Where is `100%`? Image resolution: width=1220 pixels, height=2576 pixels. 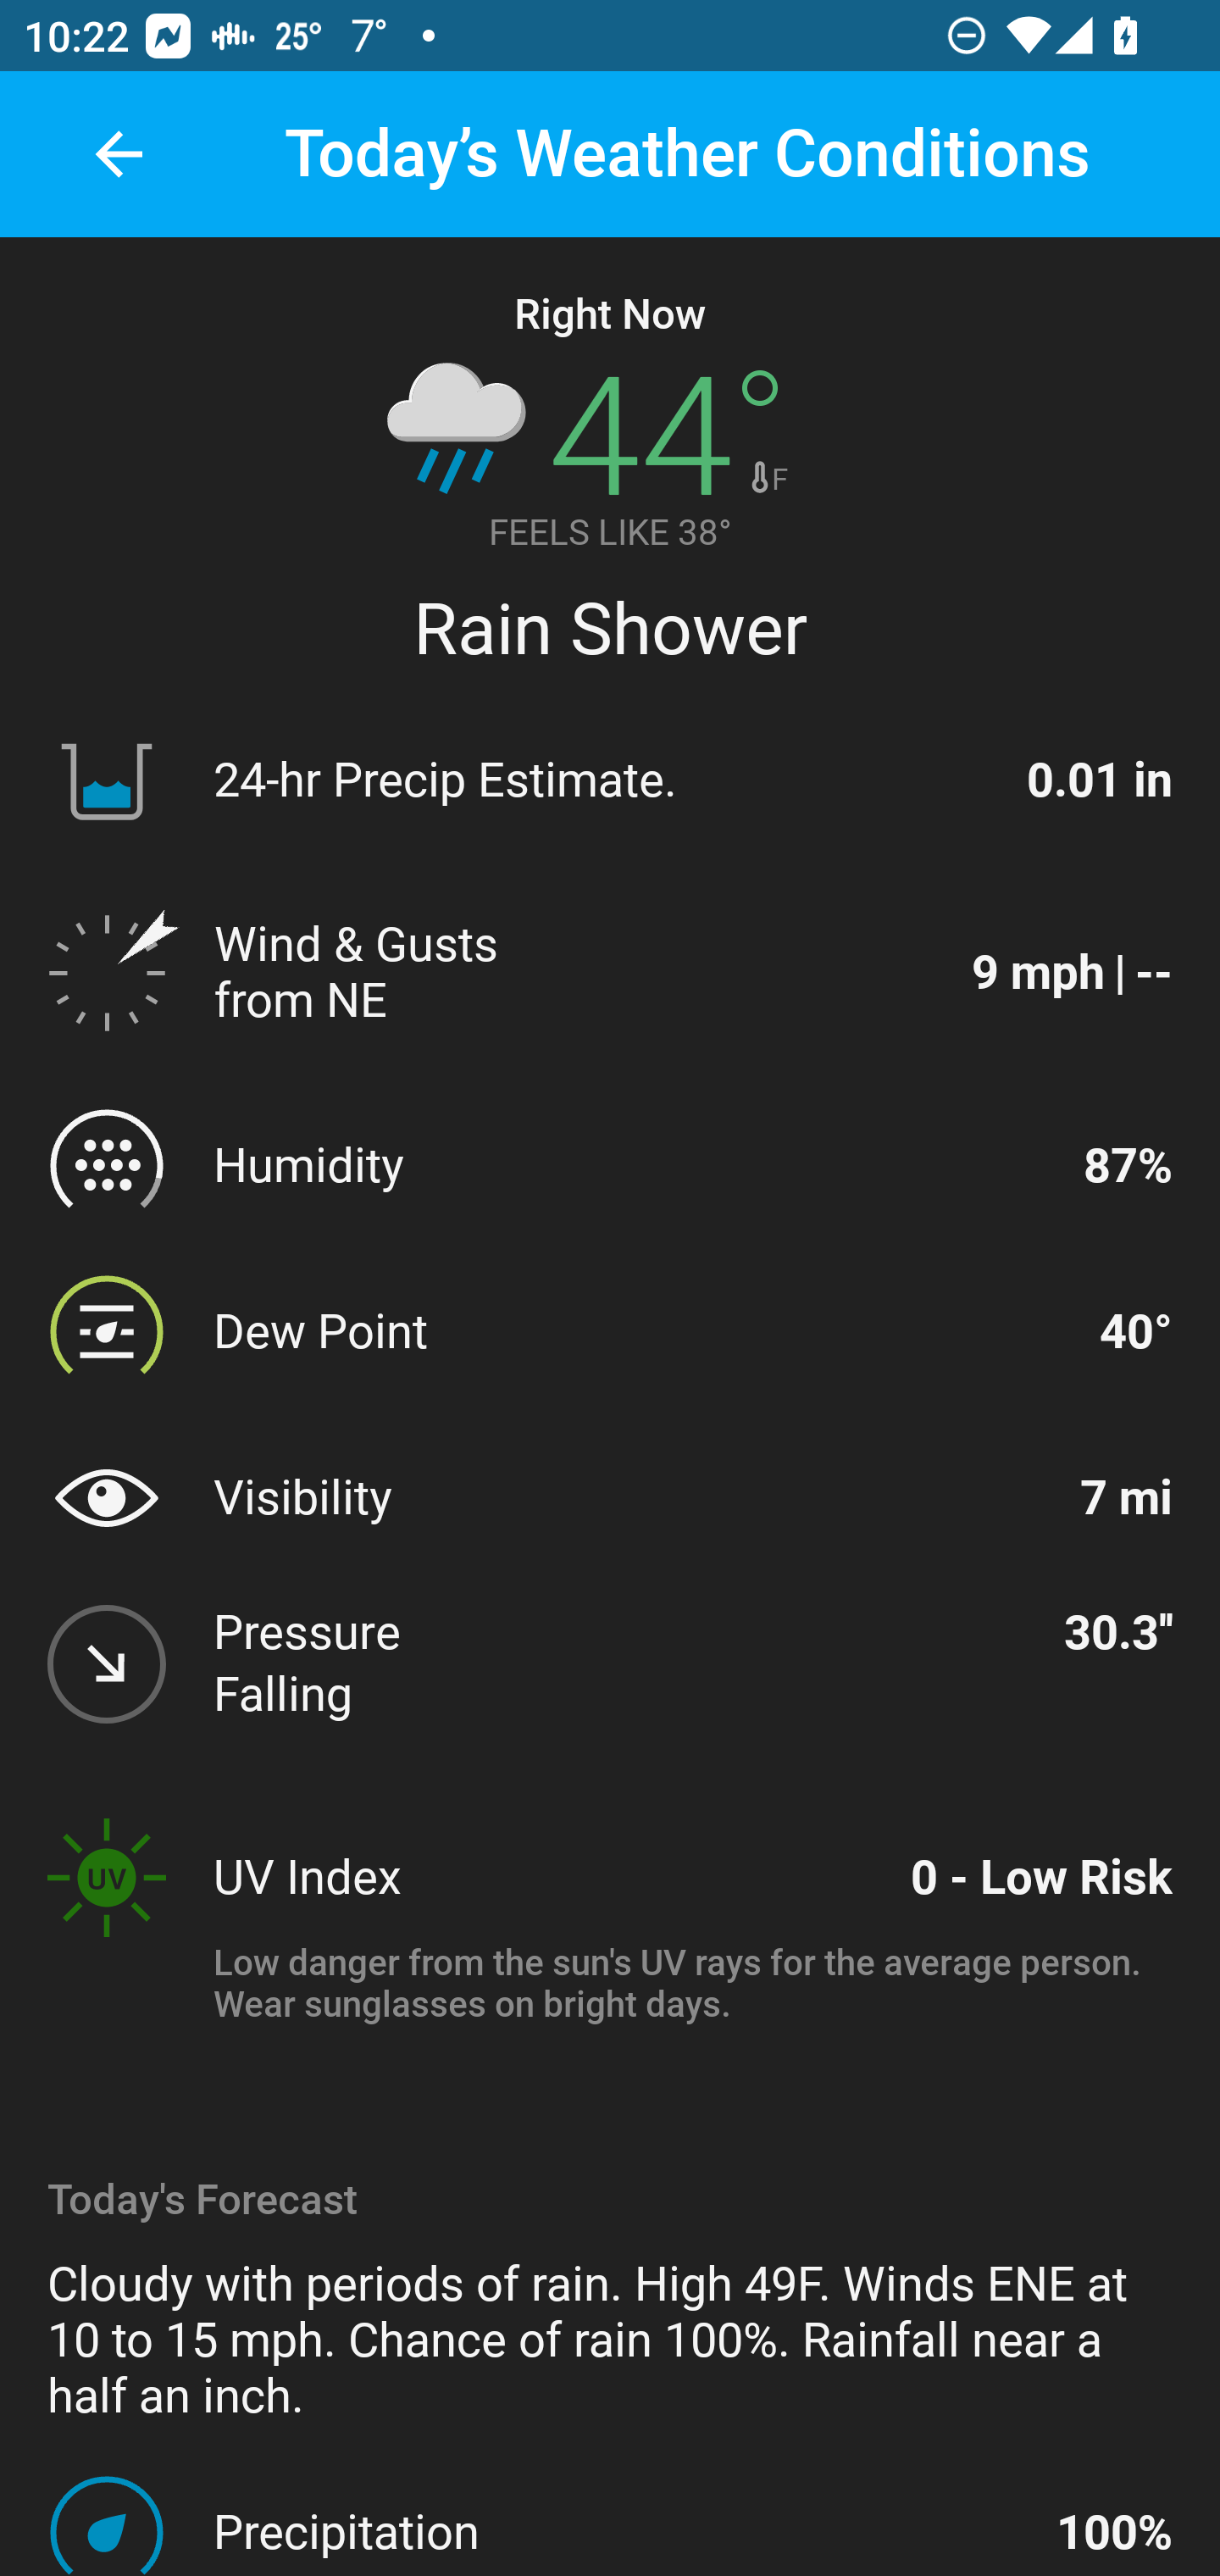 100% is located at coordinates (1114, 2532).